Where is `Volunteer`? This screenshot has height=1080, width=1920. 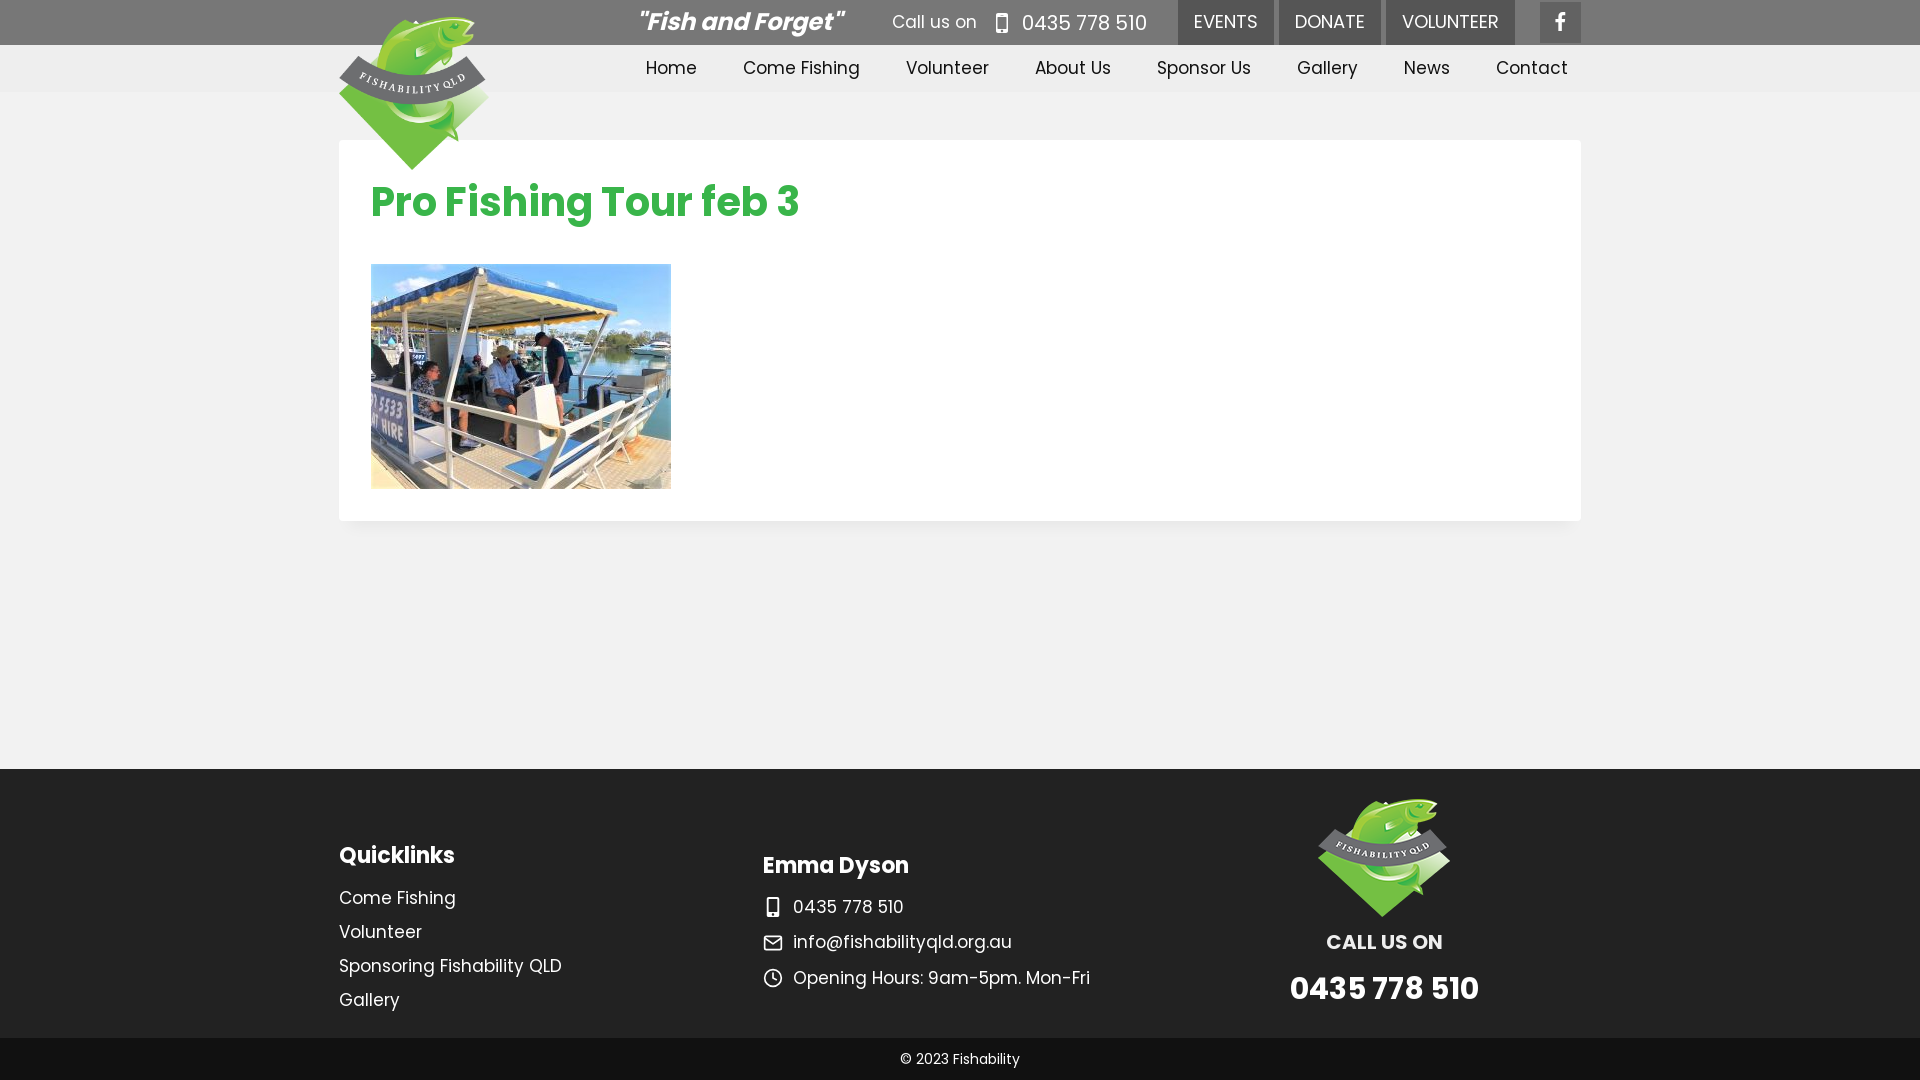 Volunteer is located at coordinates (536, 933).